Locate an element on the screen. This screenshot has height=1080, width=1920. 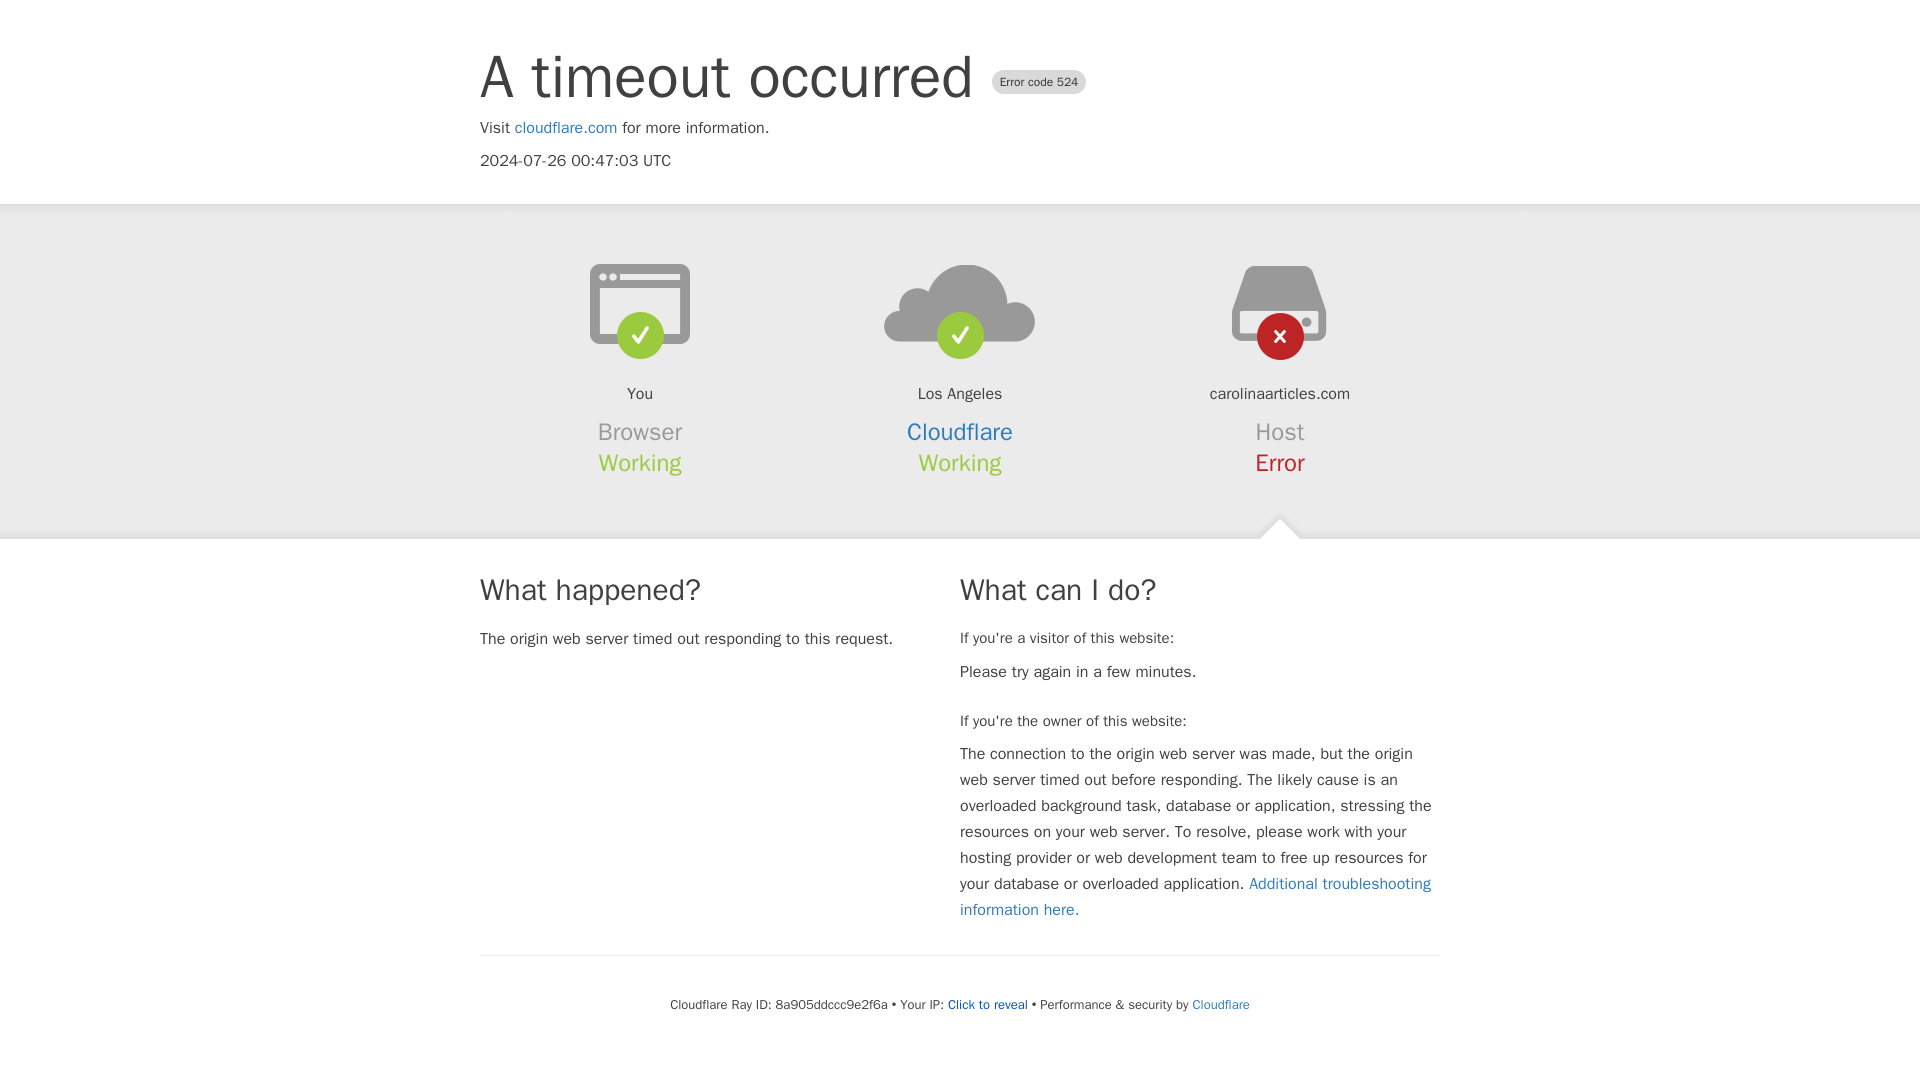
Cloudflare is located at coordinates (960, 432).